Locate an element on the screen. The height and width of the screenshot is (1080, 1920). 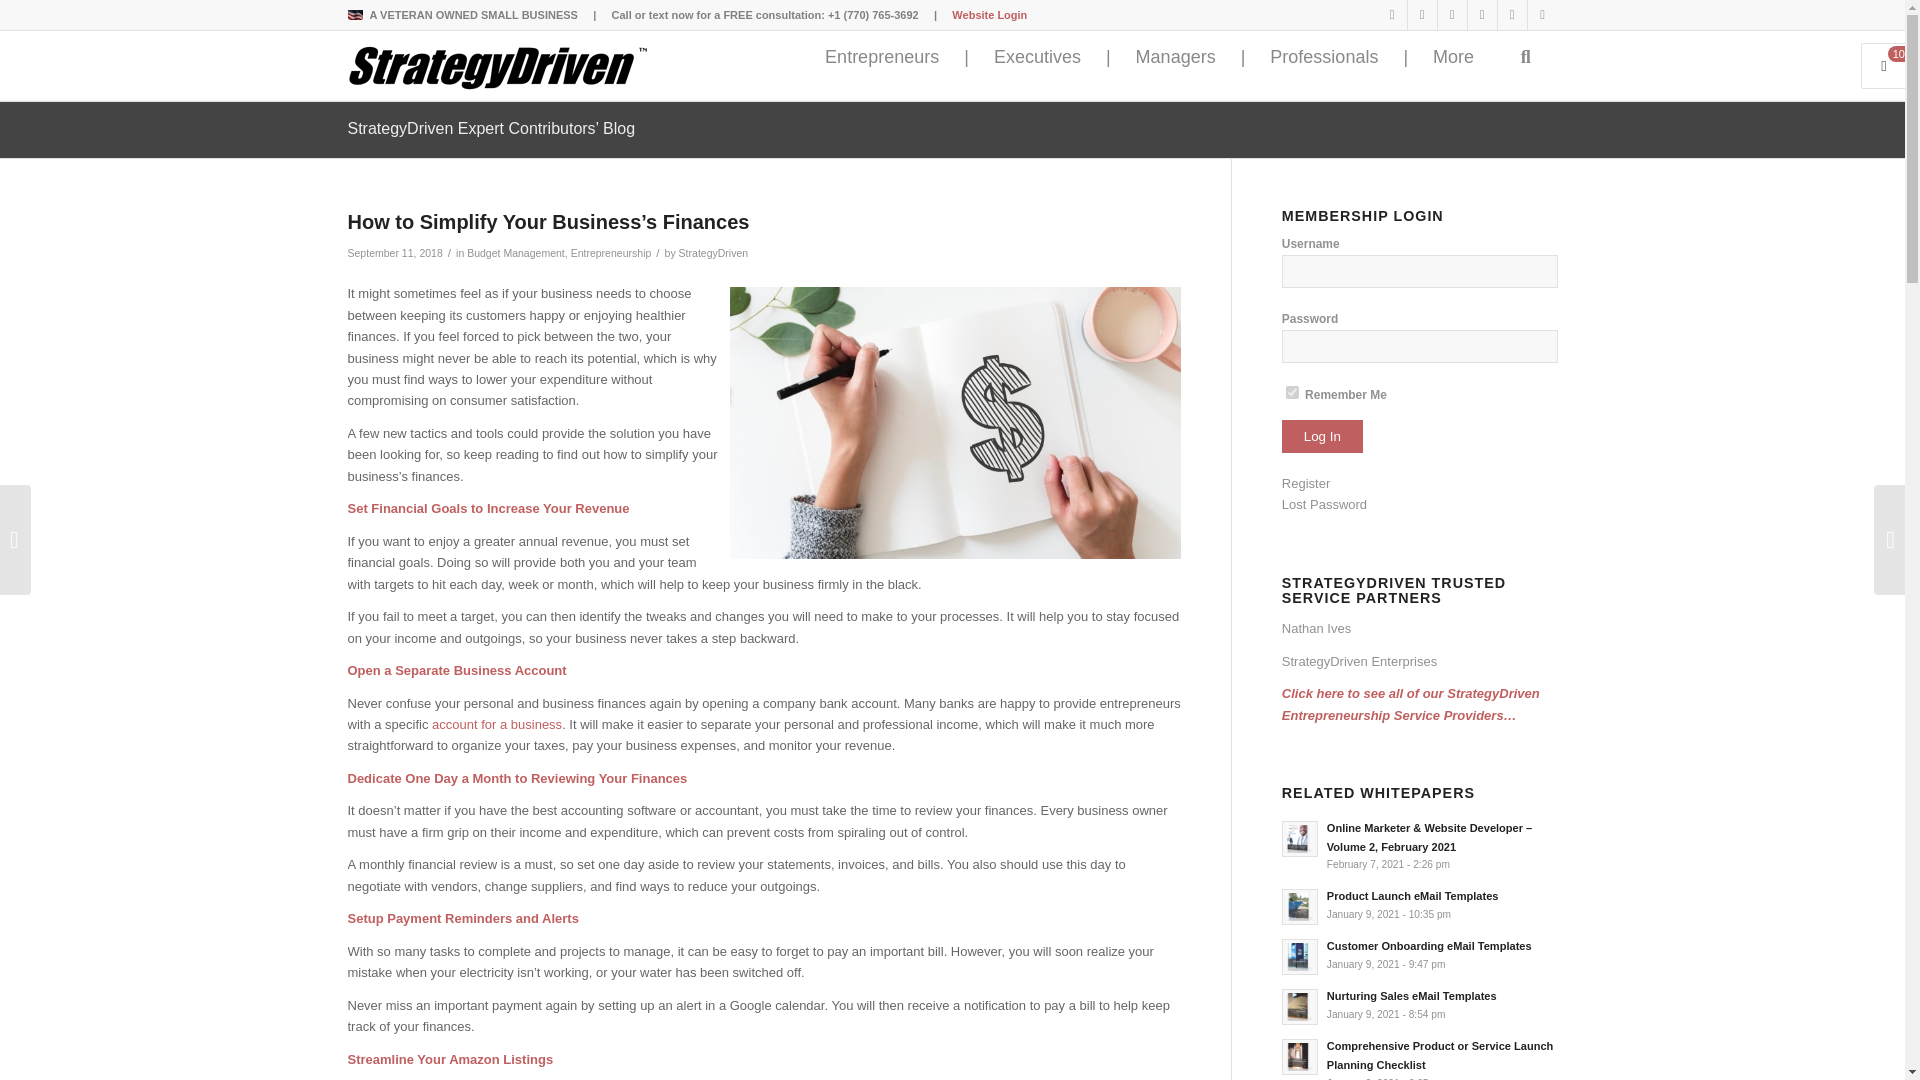
Instagram is located at coordinates (1512, 15).